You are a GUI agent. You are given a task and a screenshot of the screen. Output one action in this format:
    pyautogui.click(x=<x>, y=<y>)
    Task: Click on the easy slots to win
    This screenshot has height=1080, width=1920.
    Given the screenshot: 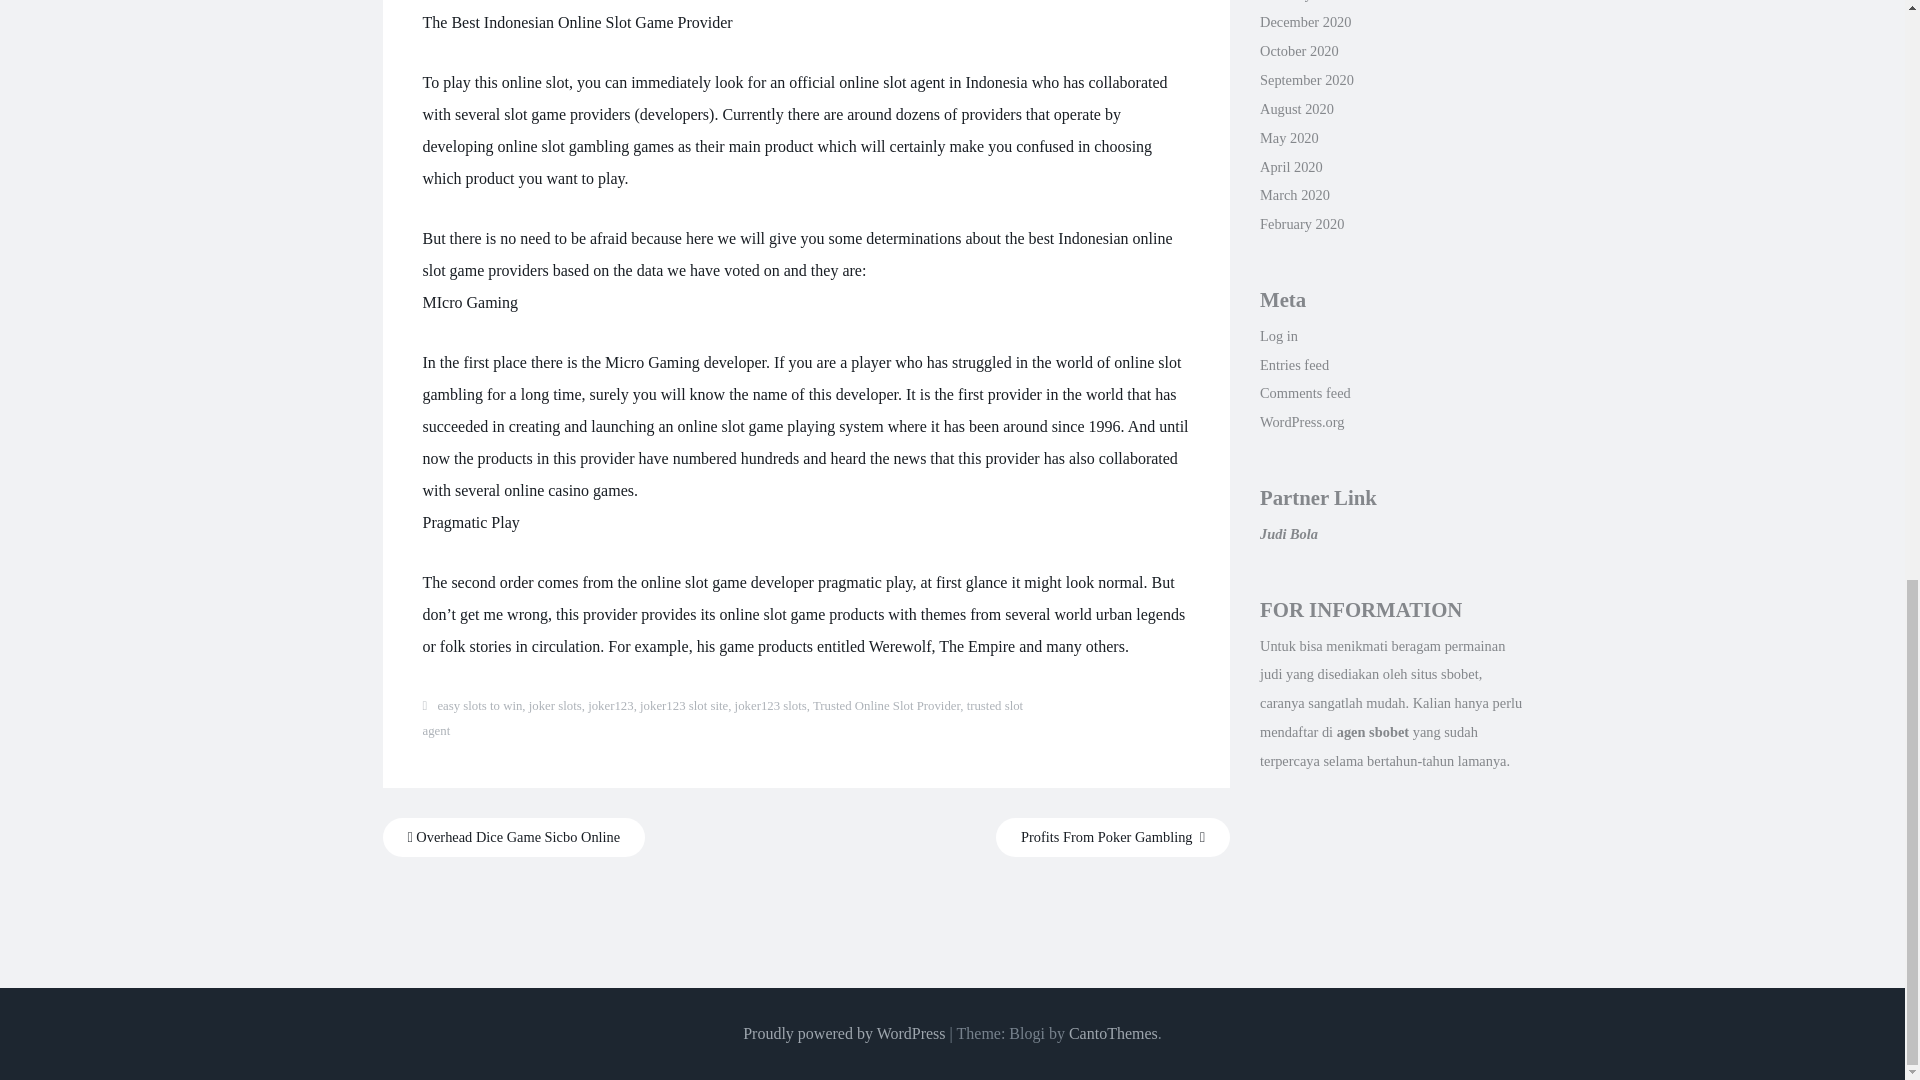 What is the action you would take?
    pyautogui.click(x=480, y=705)
    